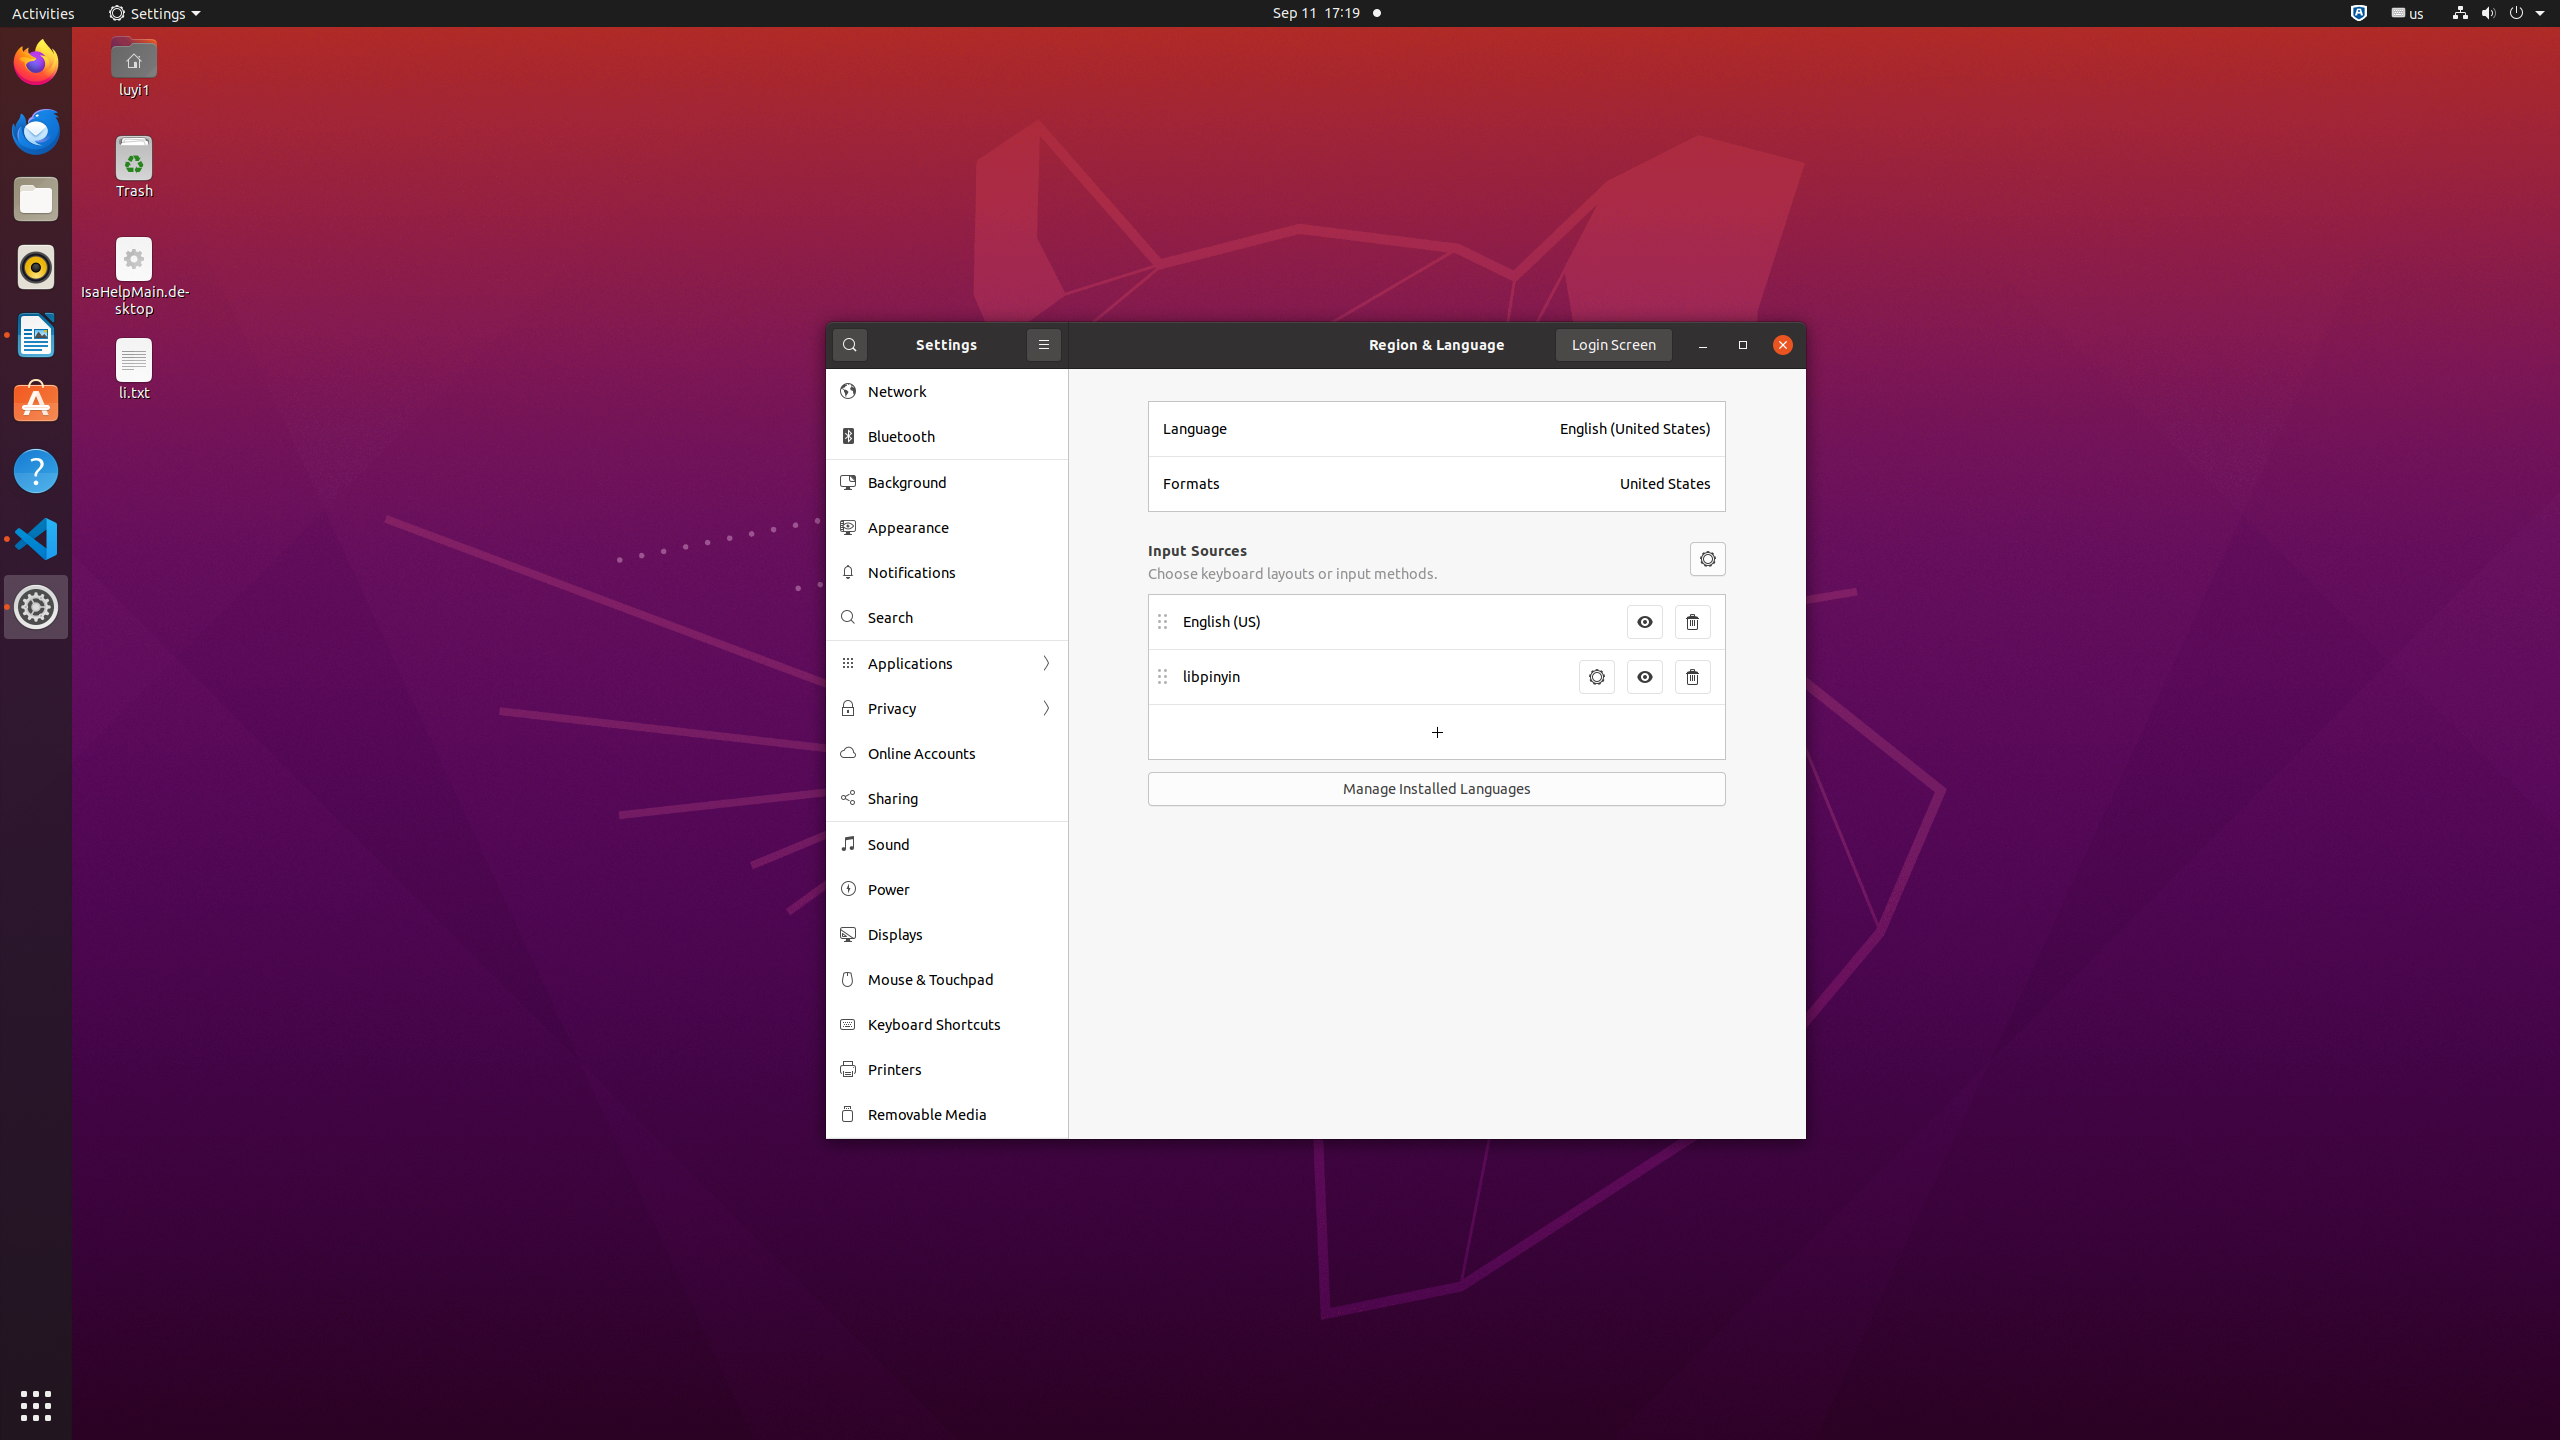 This screenshot has width=2560, height=1440. I want to click on Displays, so click(961, 934).